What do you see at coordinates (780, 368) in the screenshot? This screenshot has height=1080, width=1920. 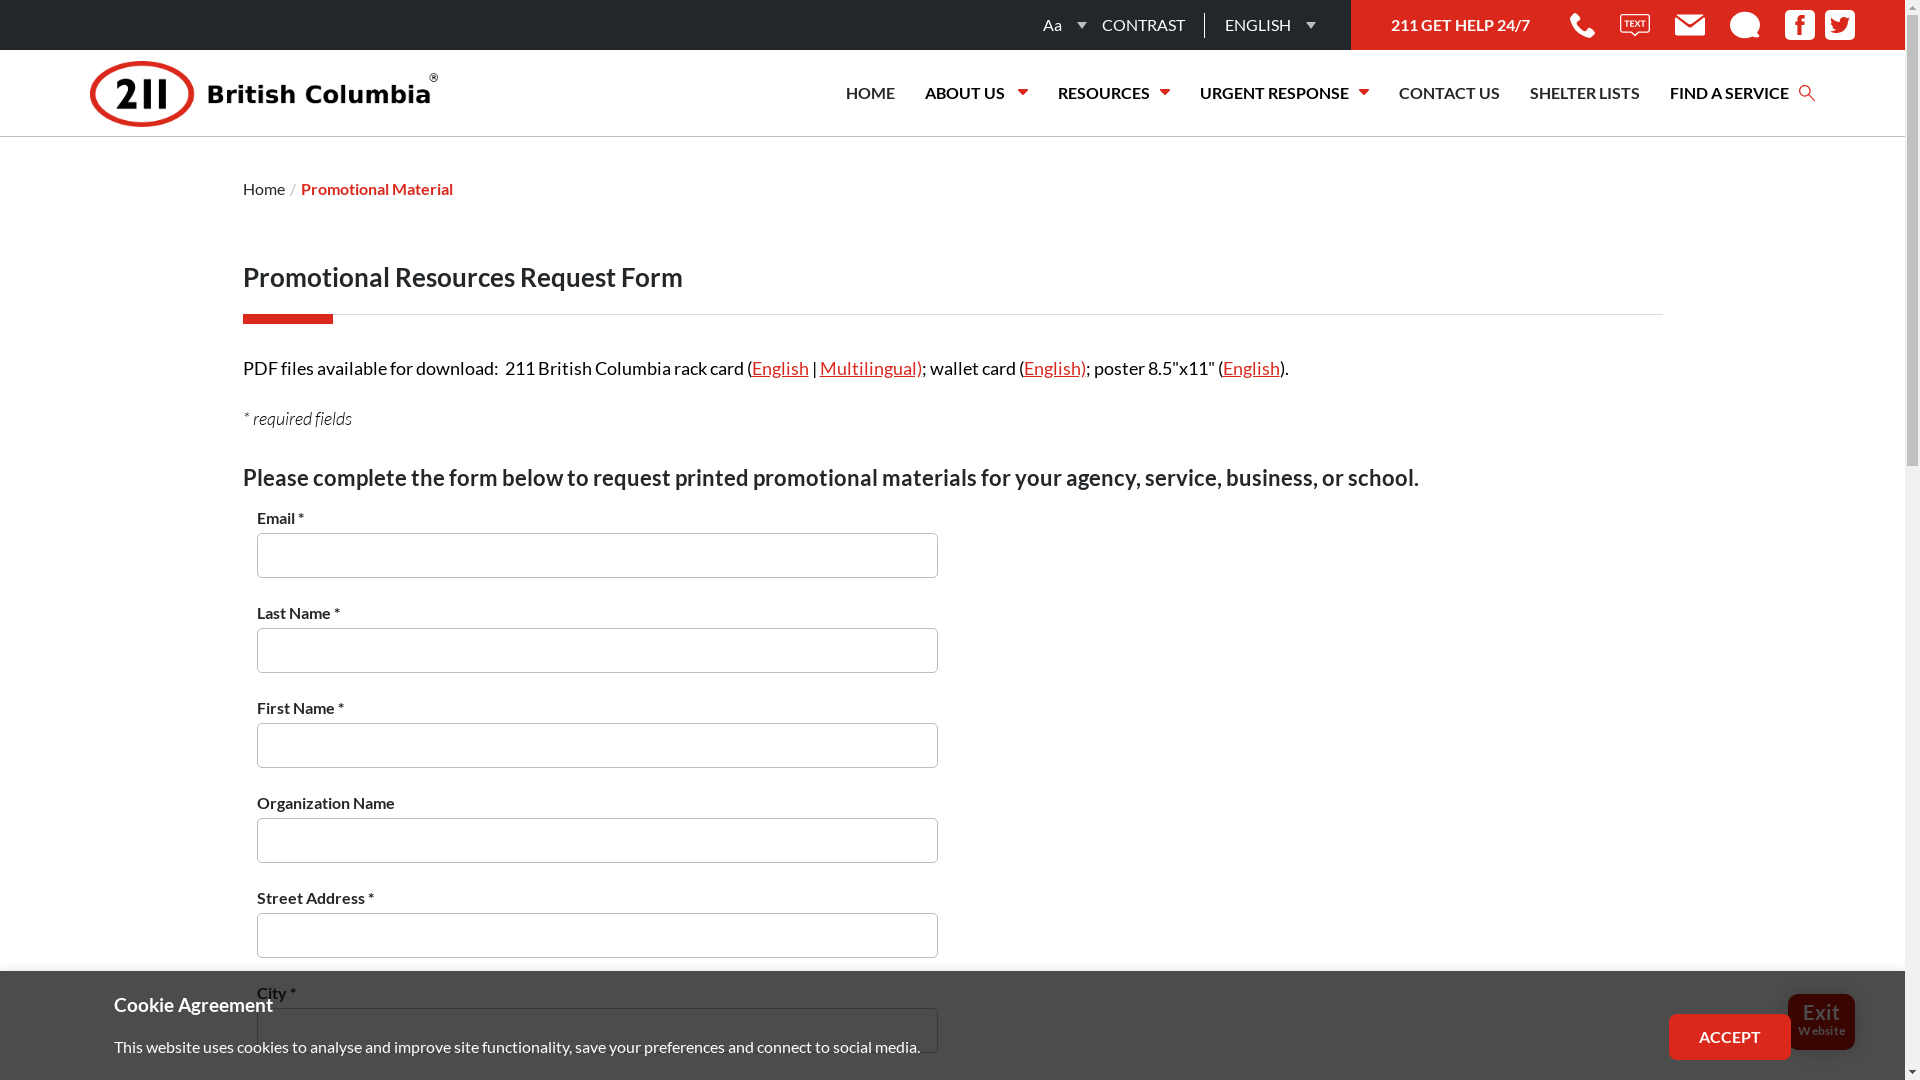 I see `English` at bounding box center [780, 368].